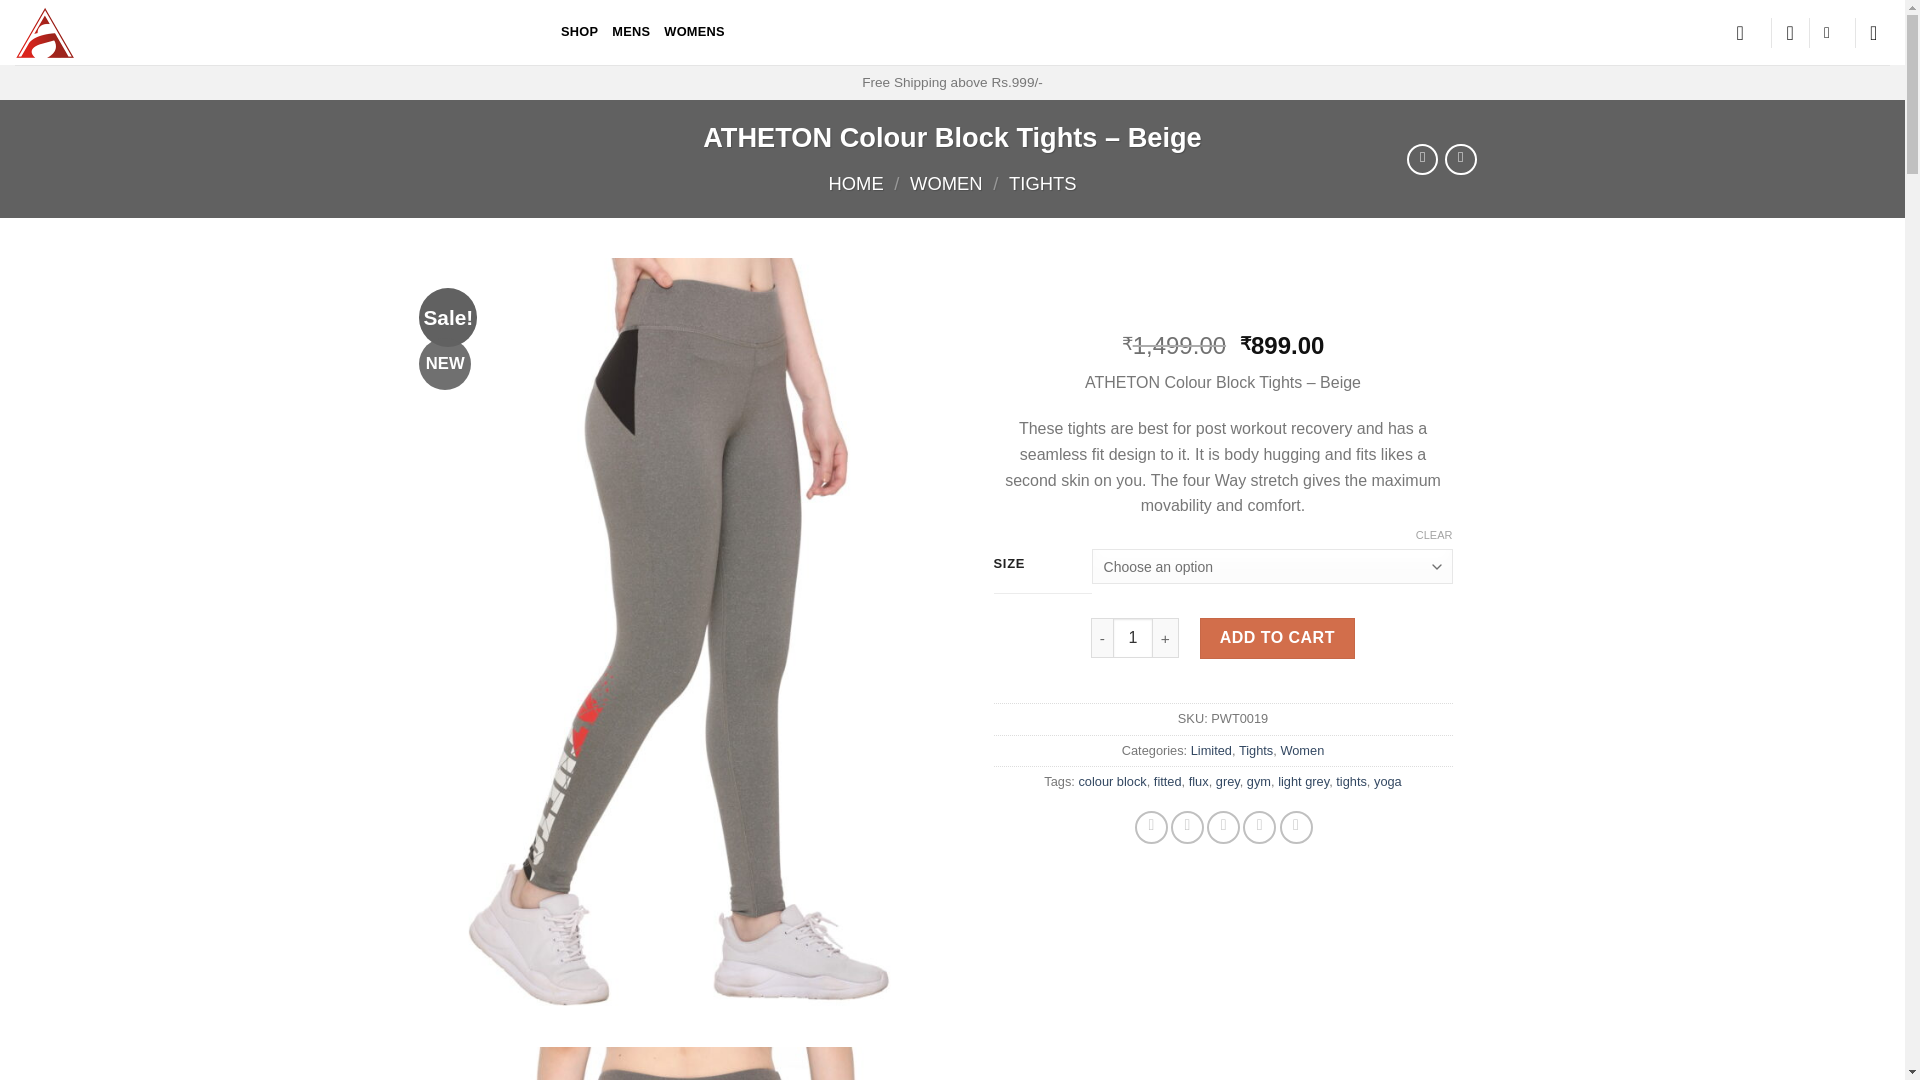 This screenshot has width=1920, height=1080. Describe the element at coordinates (631, 31) in the screenshot. I see `MENS` at that location.